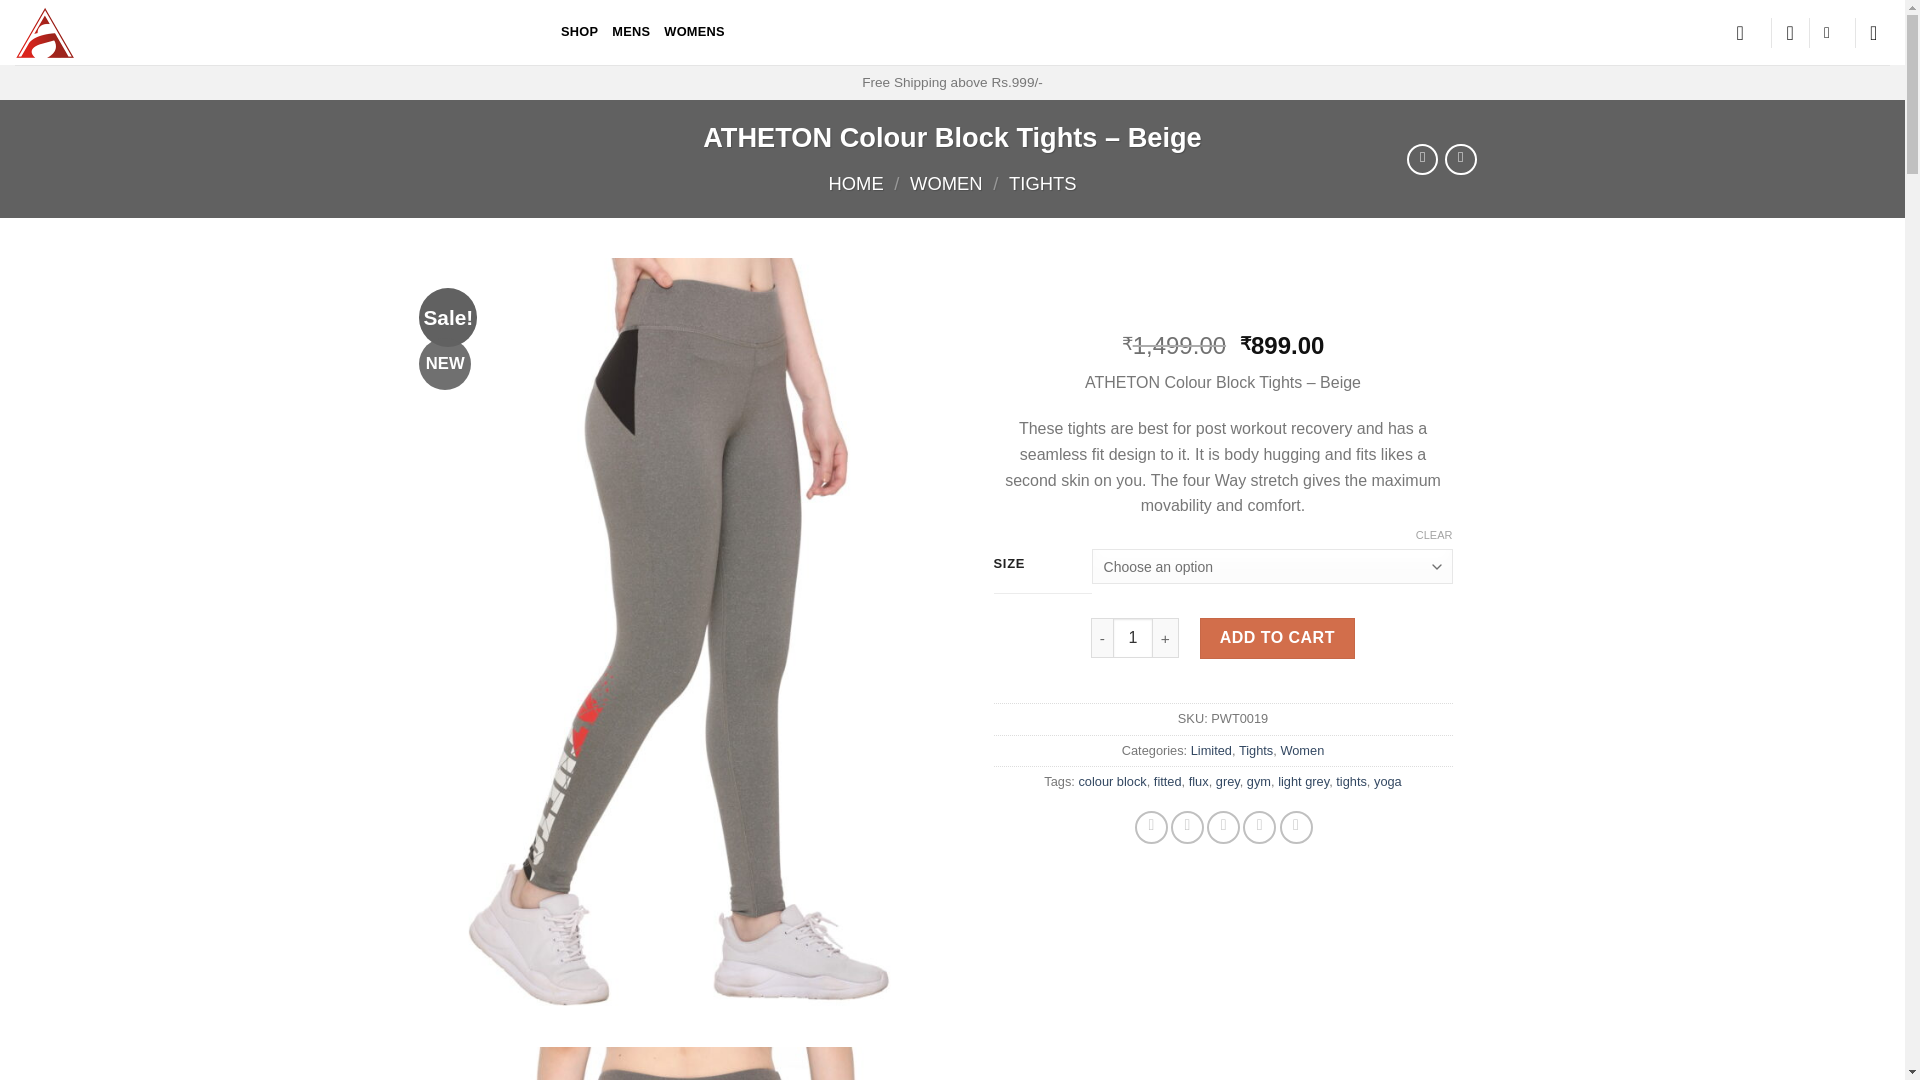 This screenshot has width=1920, height=1080. Describe the element at coordinates (631, 31) in the screenshot. I see `MENS` at that location.